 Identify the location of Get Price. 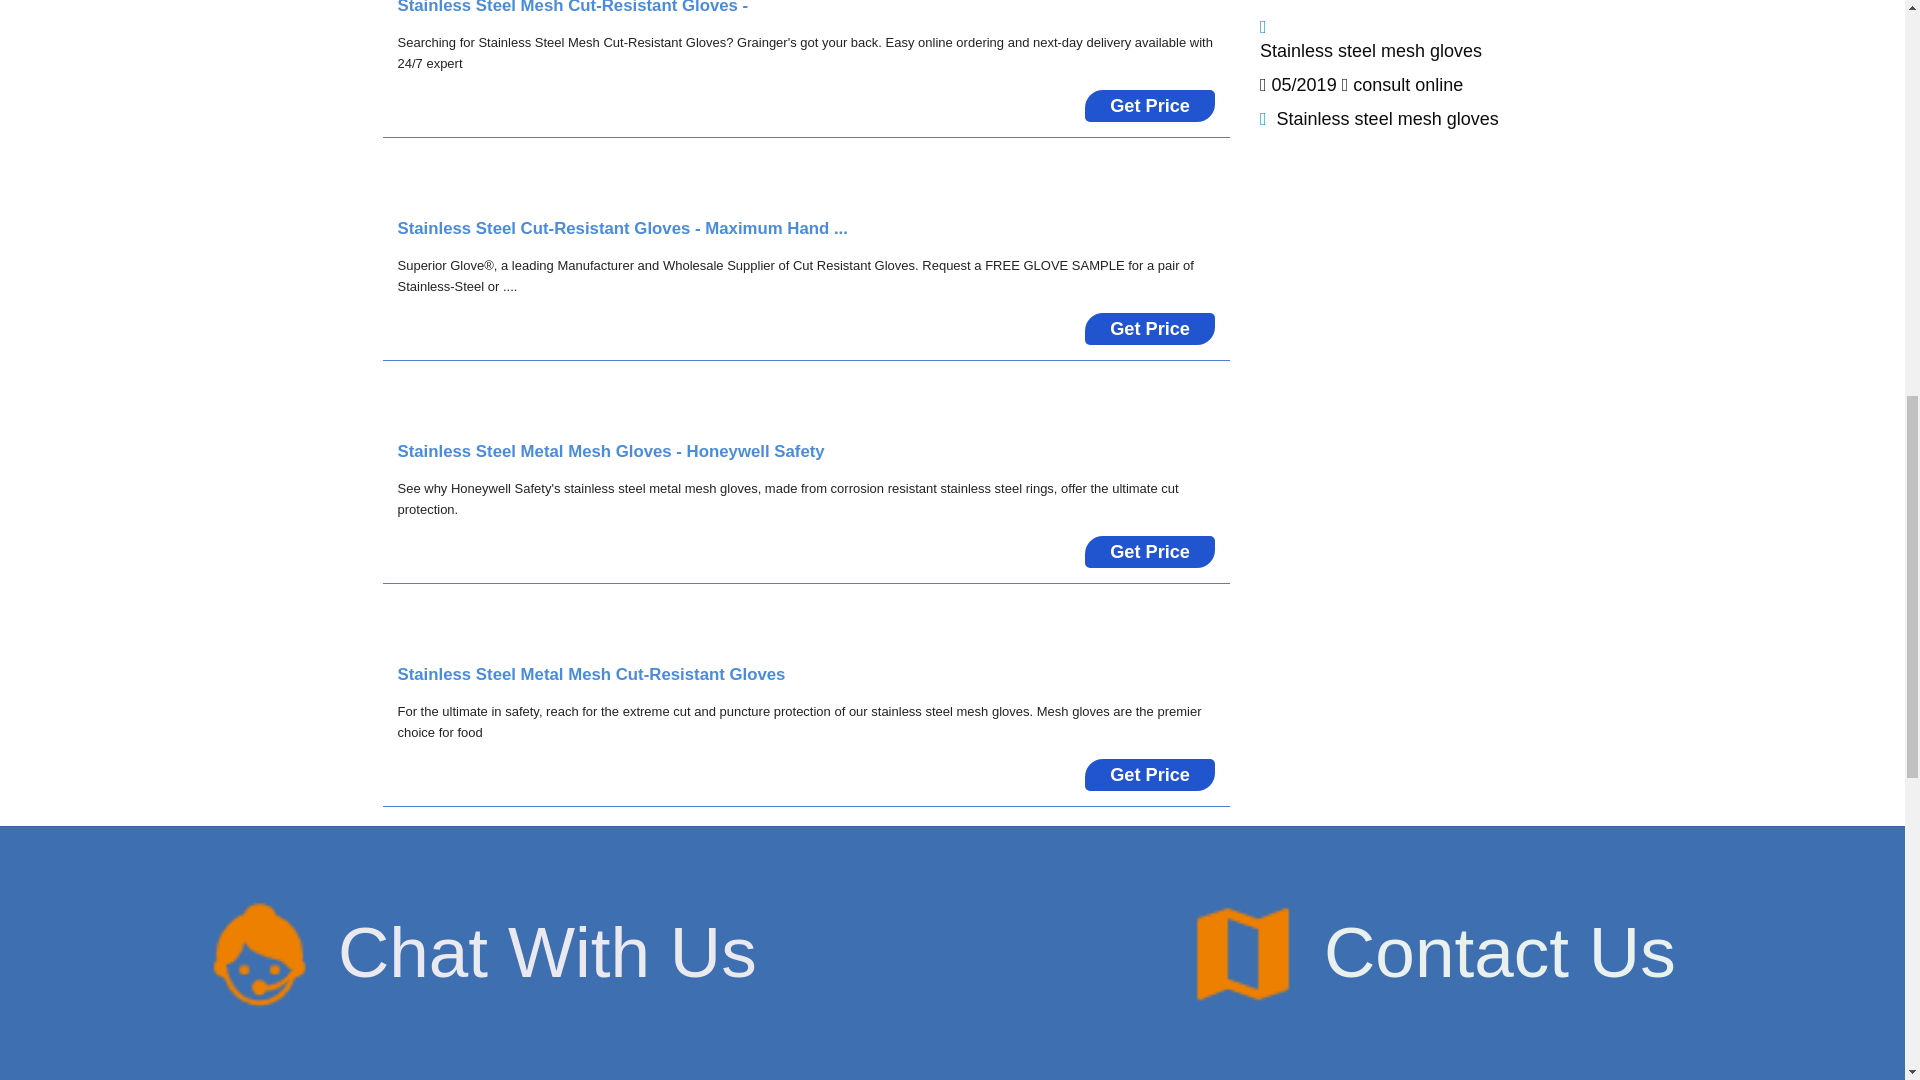
(1150, 106).